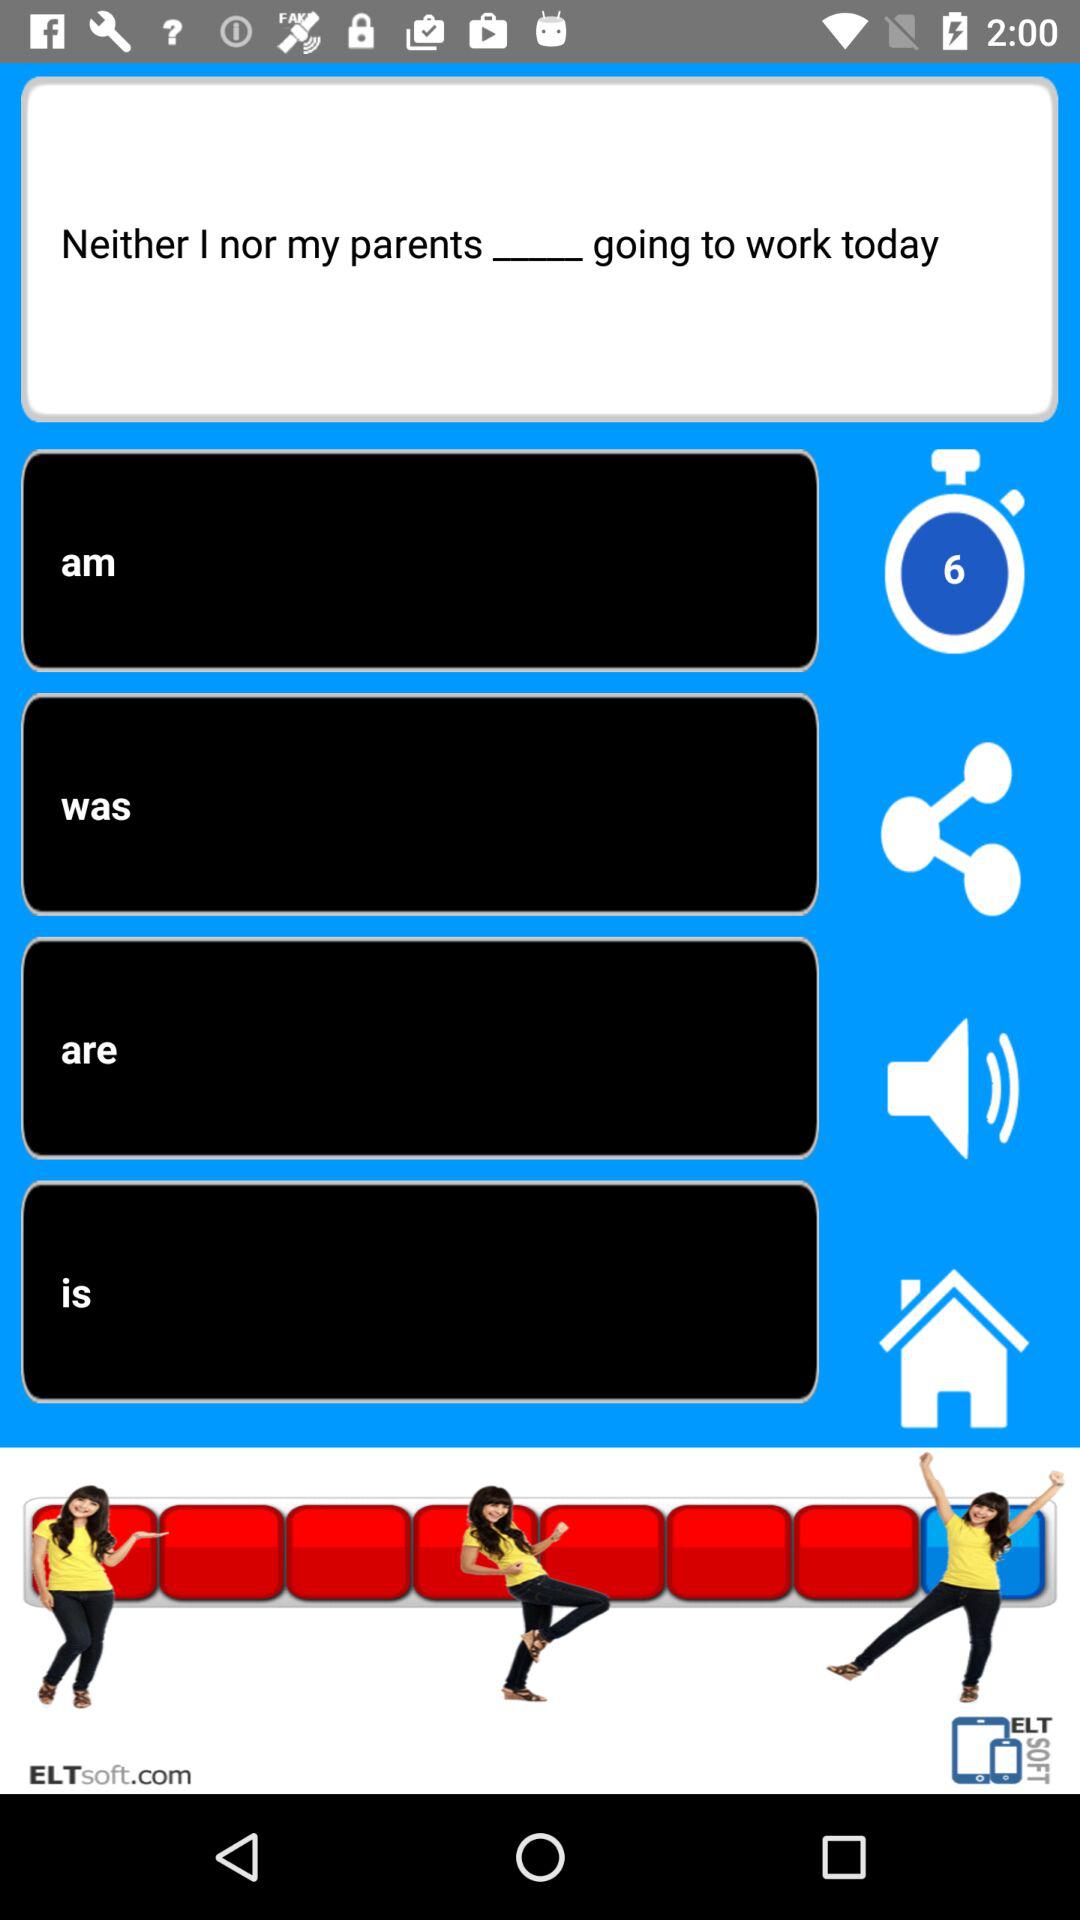 The image size is (1080, 1920). Describe the element at coordinates (954, 828) in the screenshot. I see `share the activity` at that location.